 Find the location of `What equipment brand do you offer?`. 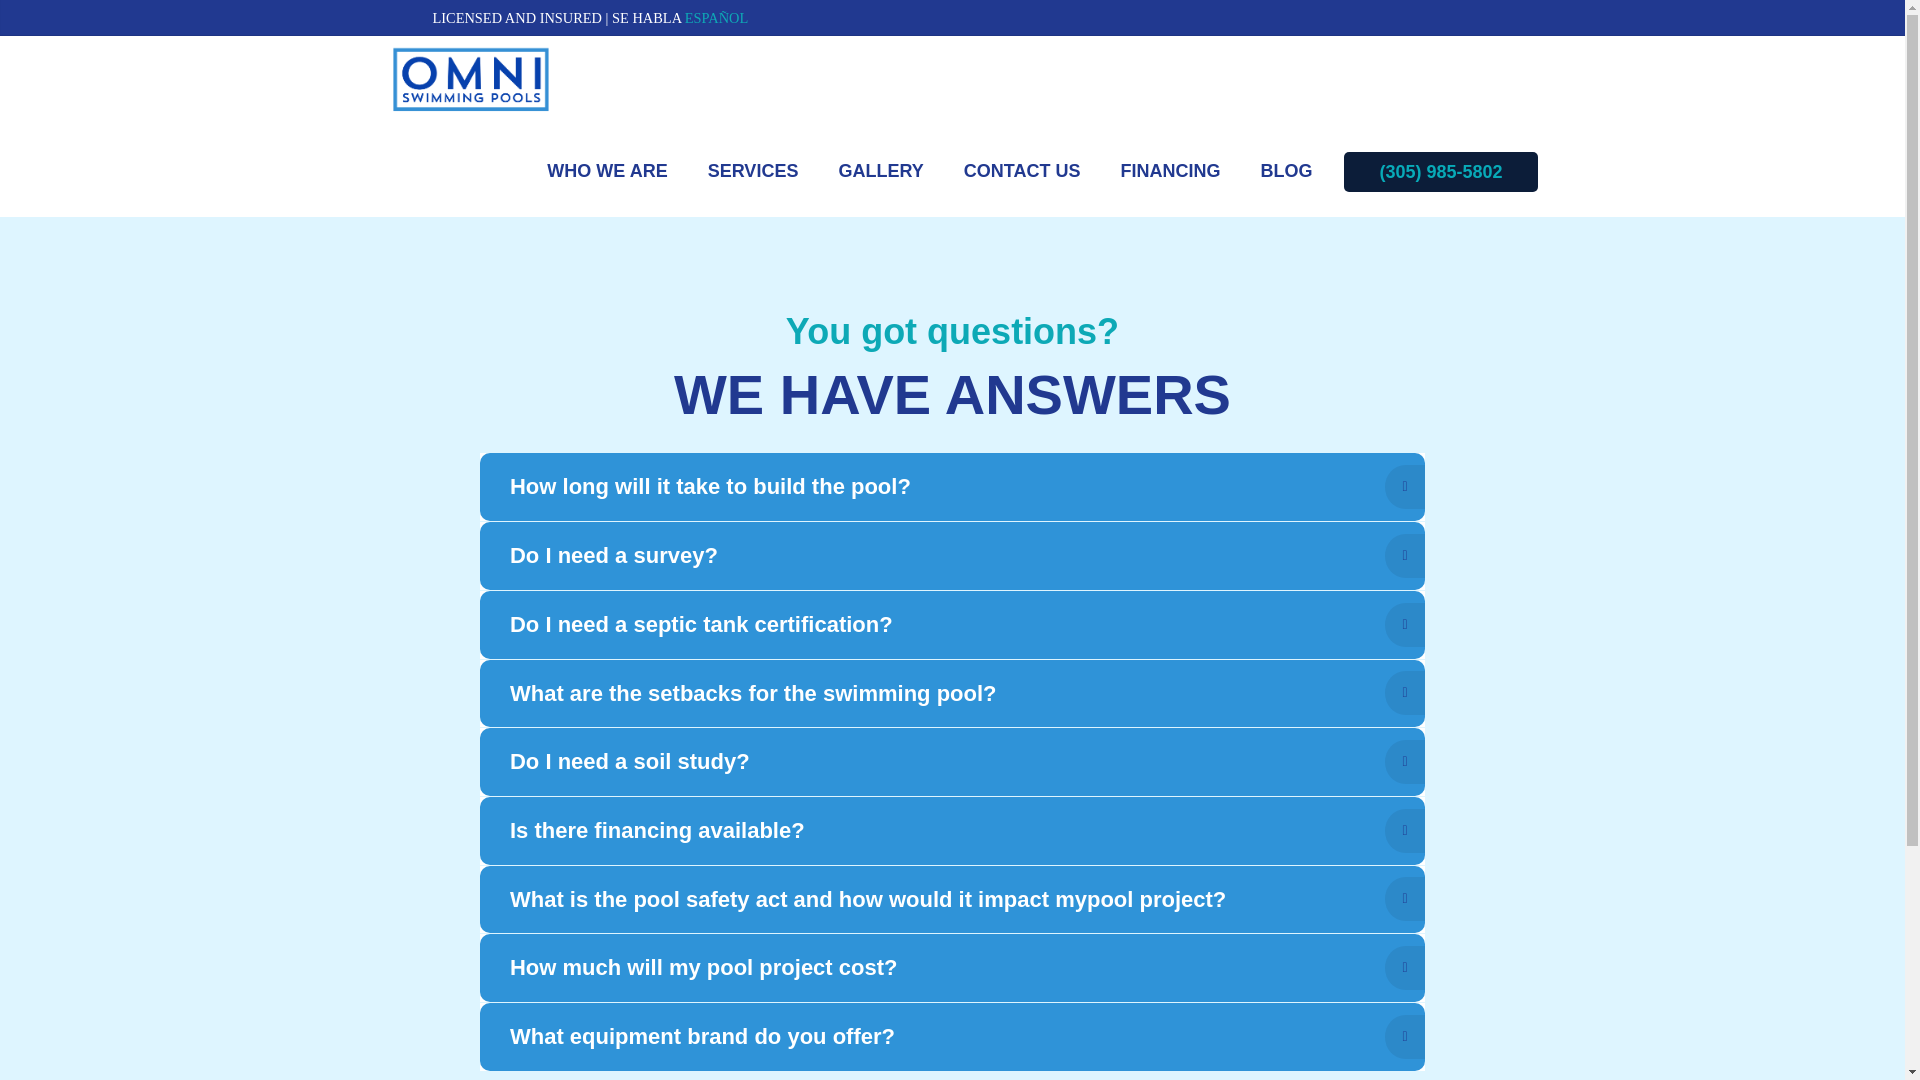

What equipment brand do you offer? is located at coordinates (952, 1037).